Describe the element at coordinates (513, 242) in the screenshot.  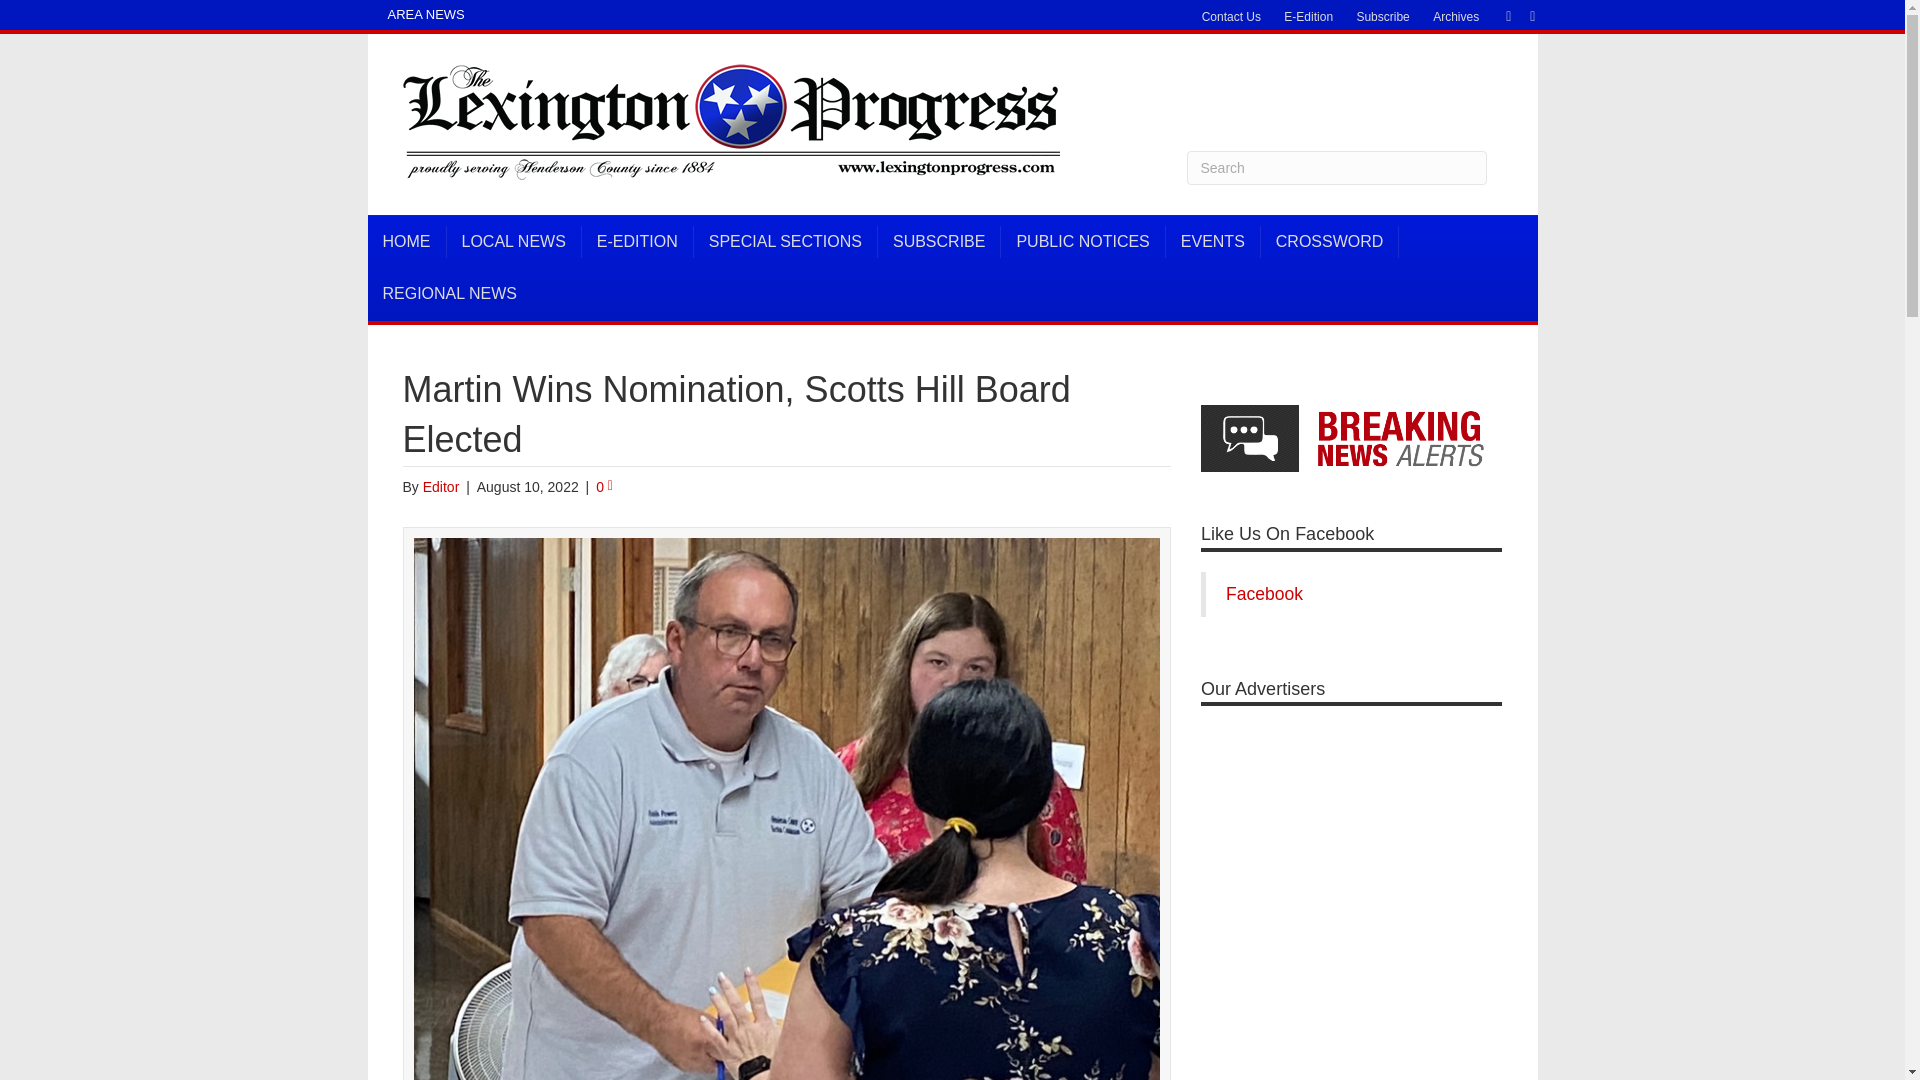
I see `LOCAL NEWS` at that location.